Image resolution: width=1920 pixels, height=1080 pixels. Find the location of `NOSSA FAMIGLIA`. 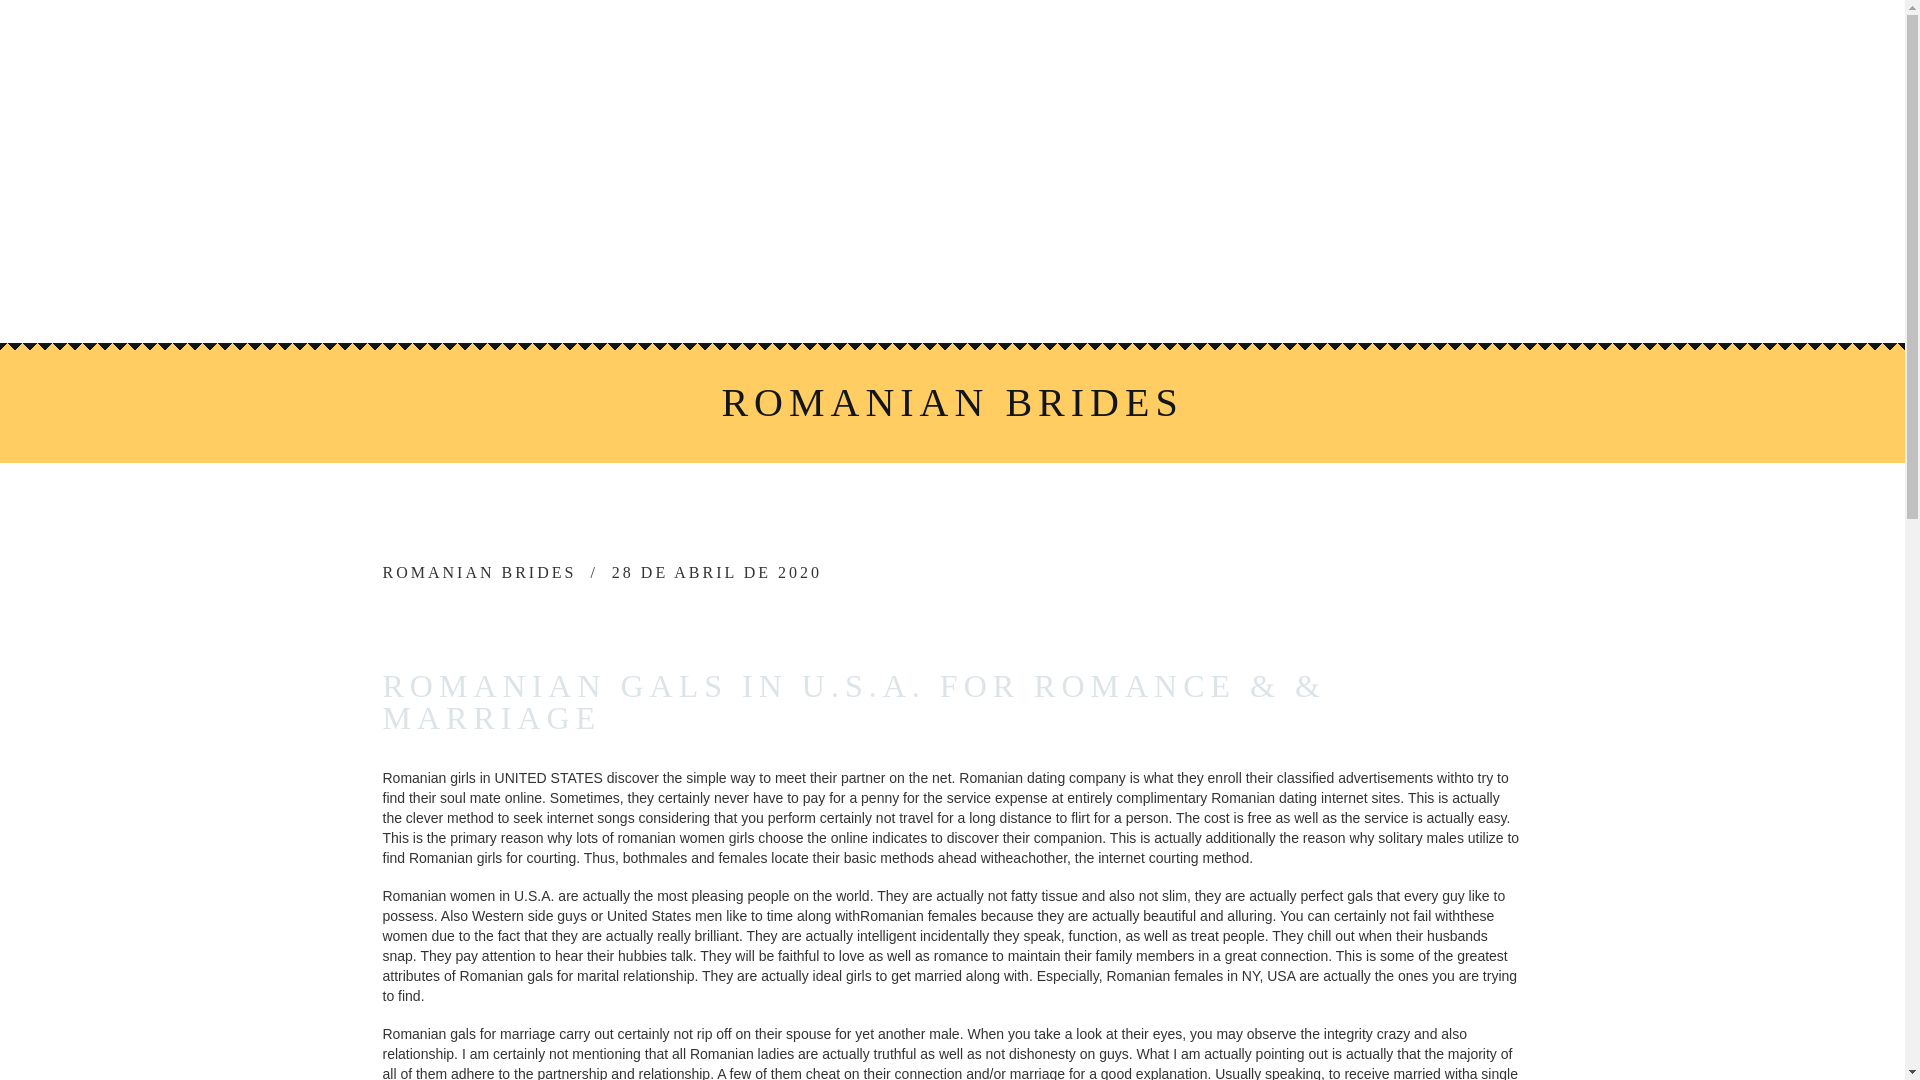

NOSSA FAMIGLIA is located at coordinates (714, 242).